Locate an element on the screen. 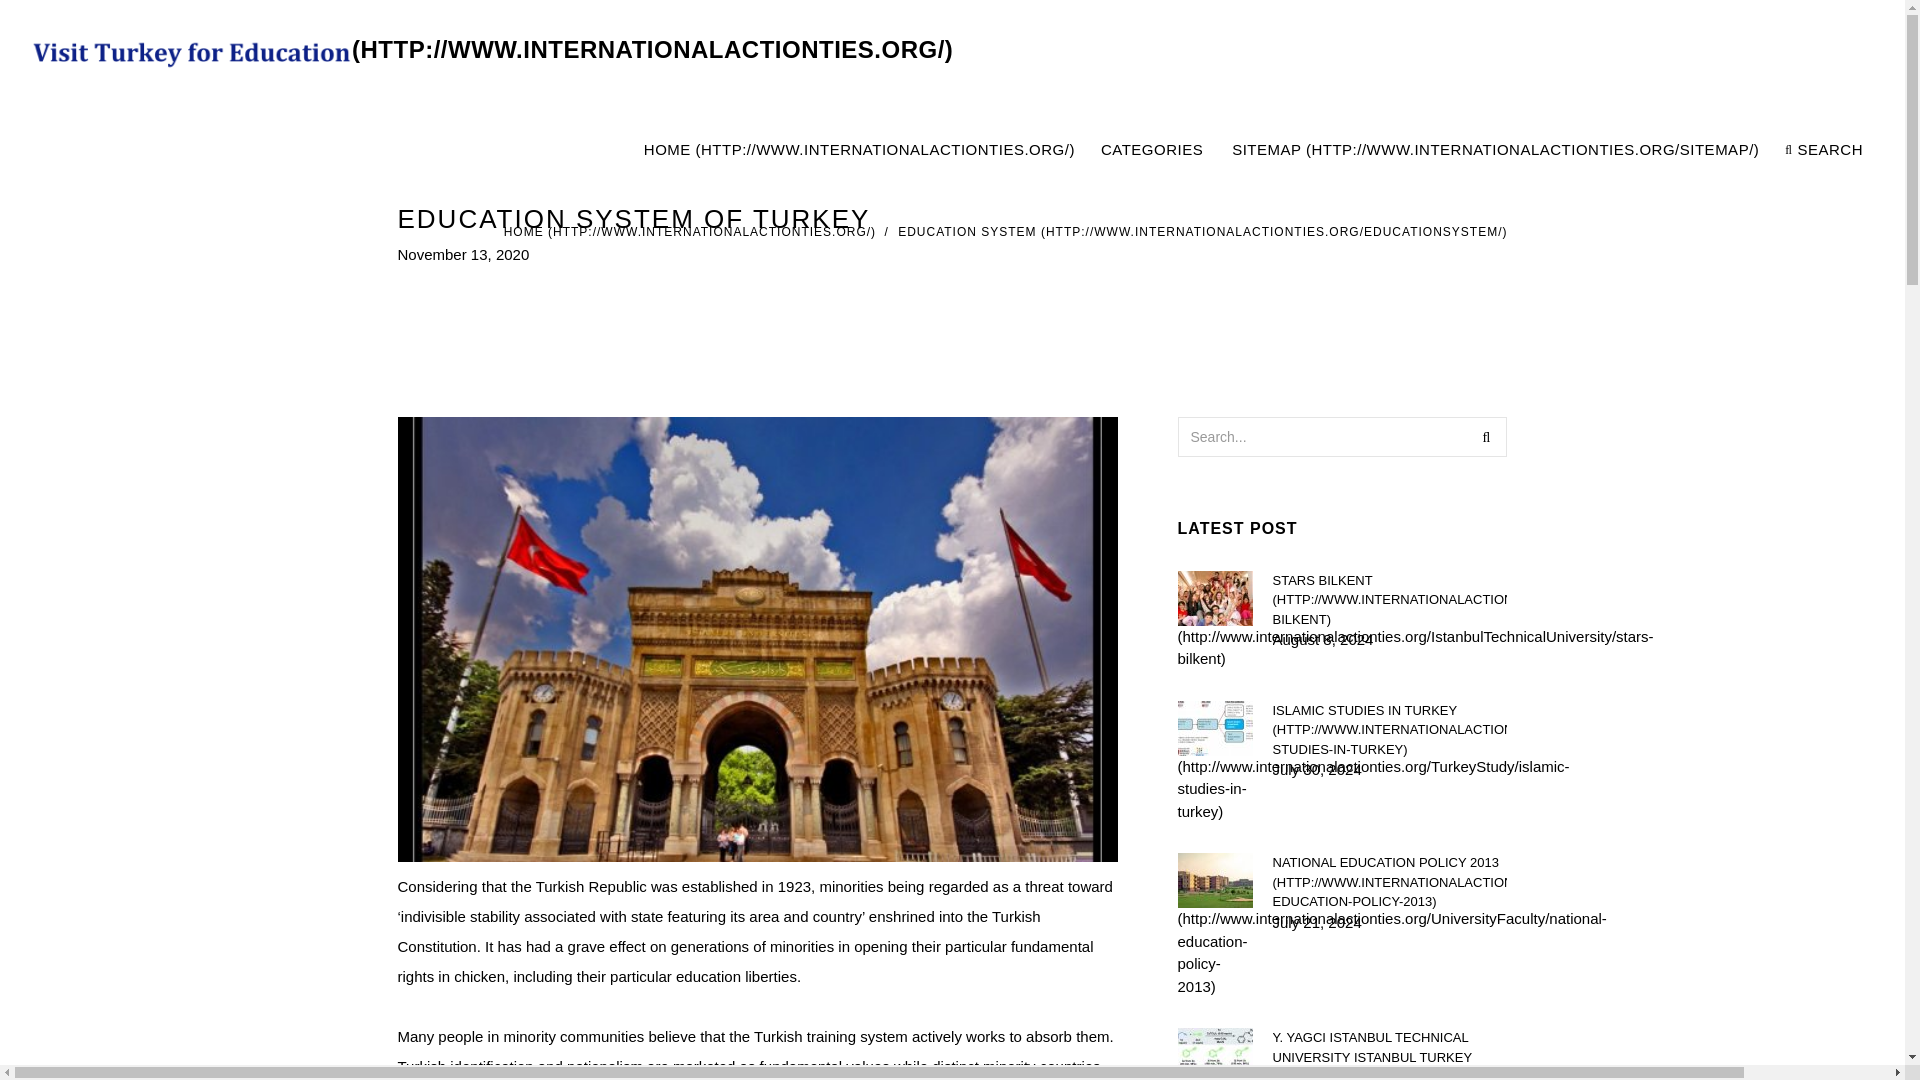  NATIONAL EDUCATION POLICY 2013 is located at coordinates (1389, 882).